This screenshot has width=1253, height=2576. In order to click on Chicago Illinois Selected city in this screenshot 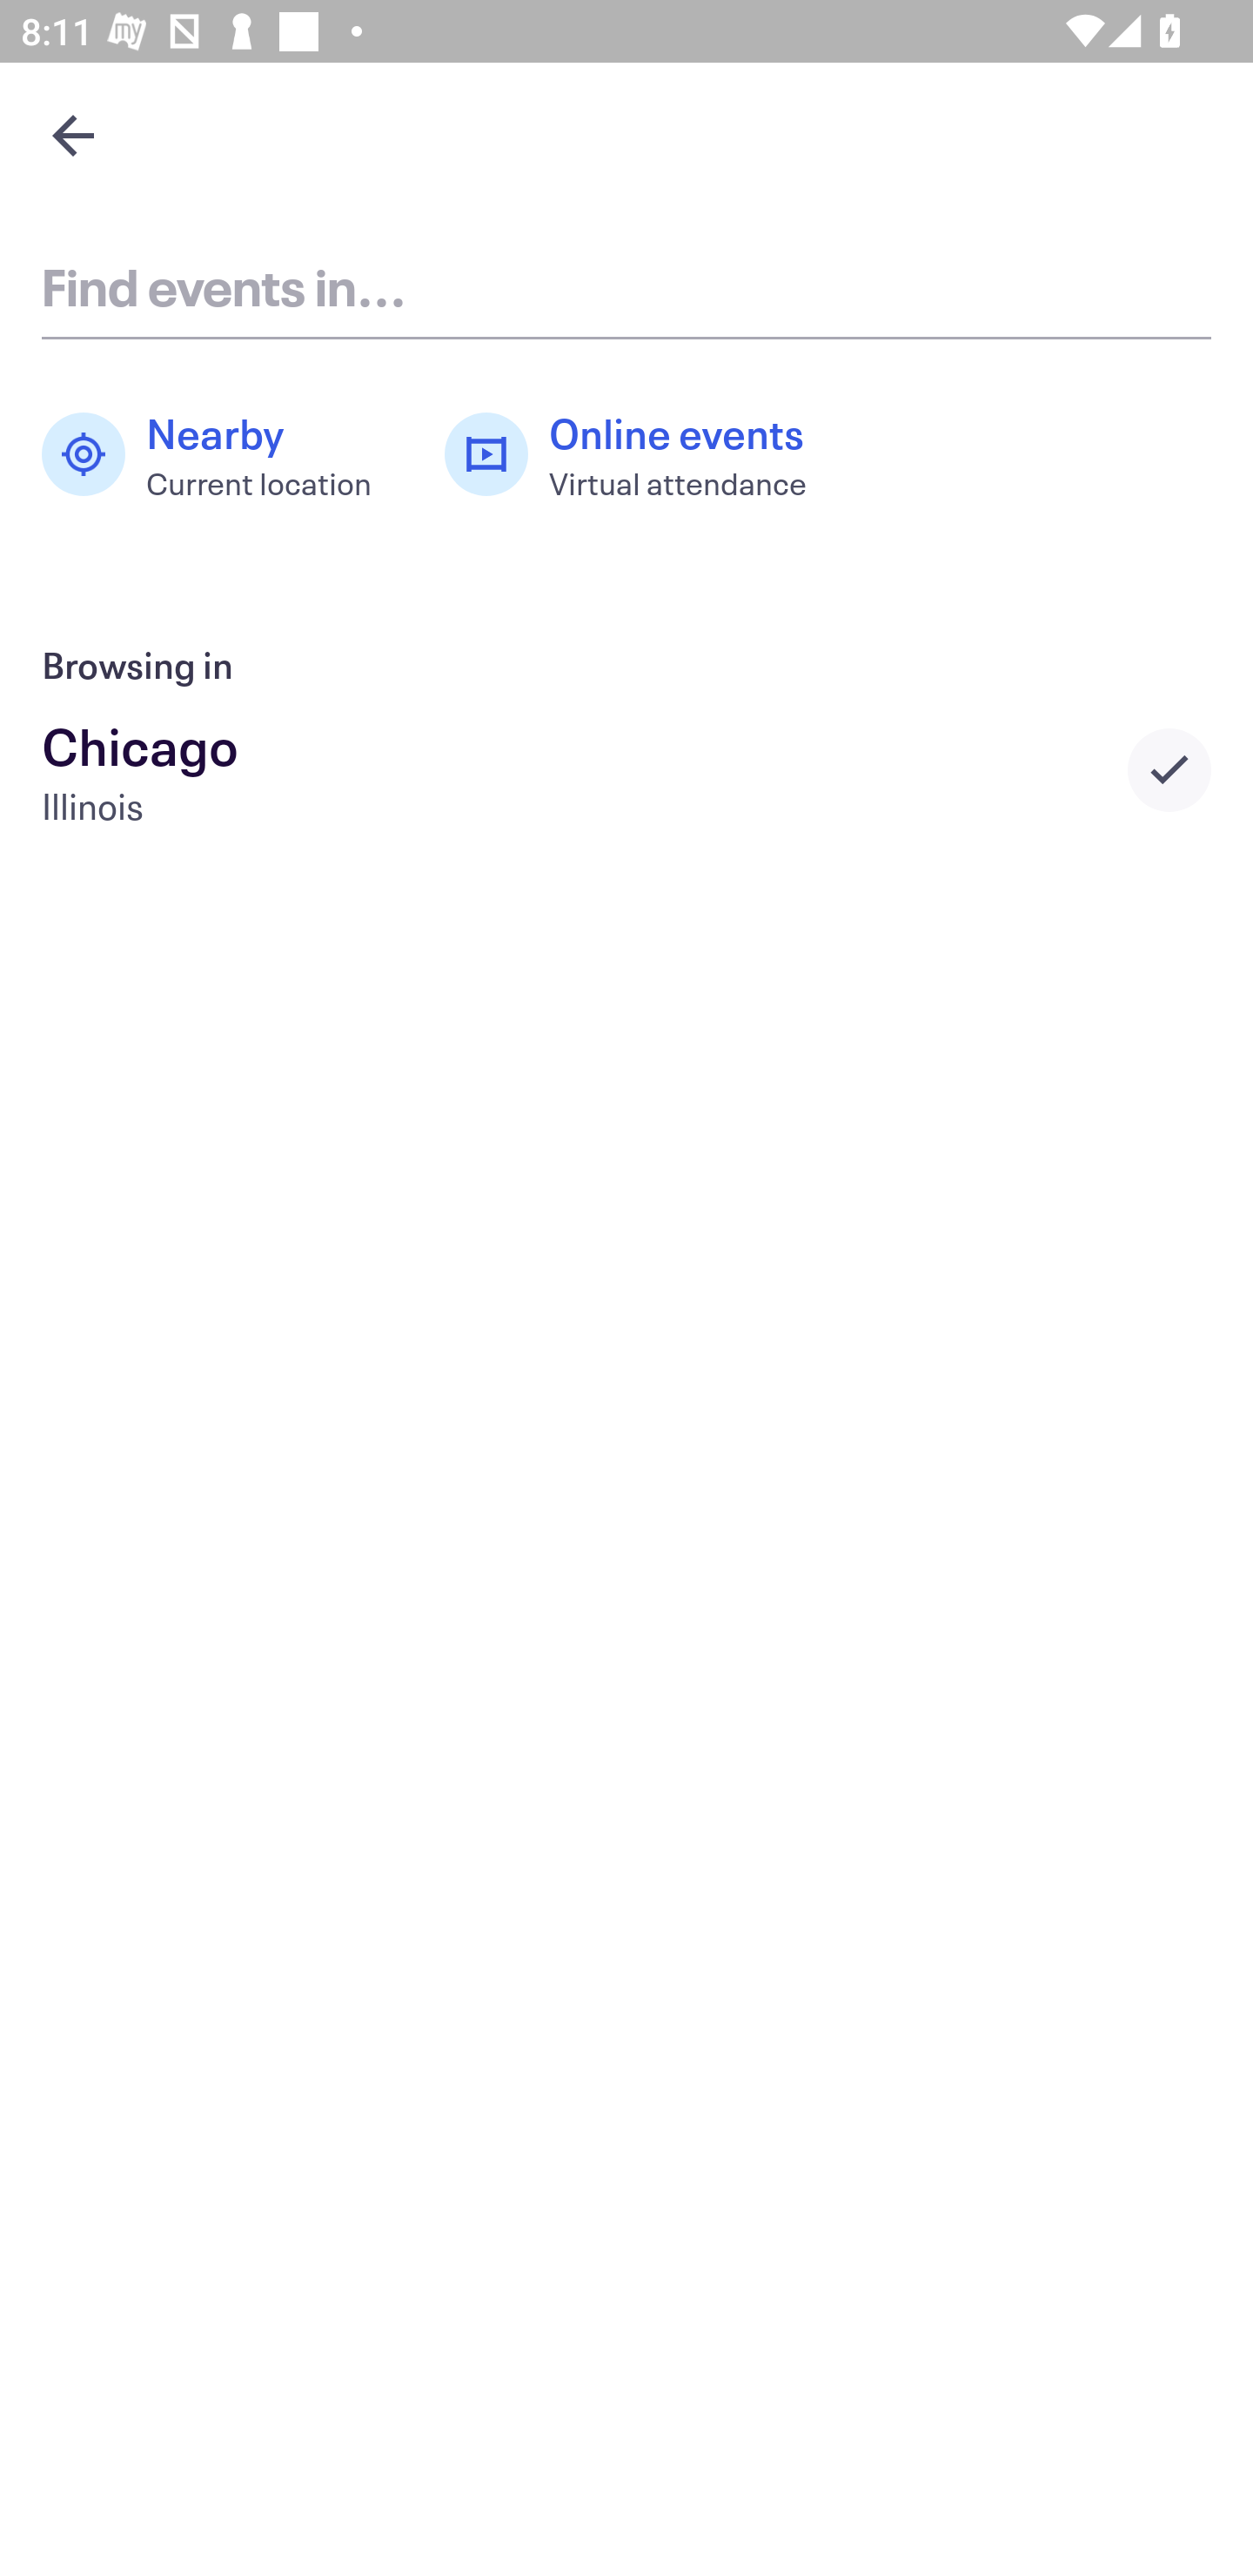, I will do `click(626, 769)`.